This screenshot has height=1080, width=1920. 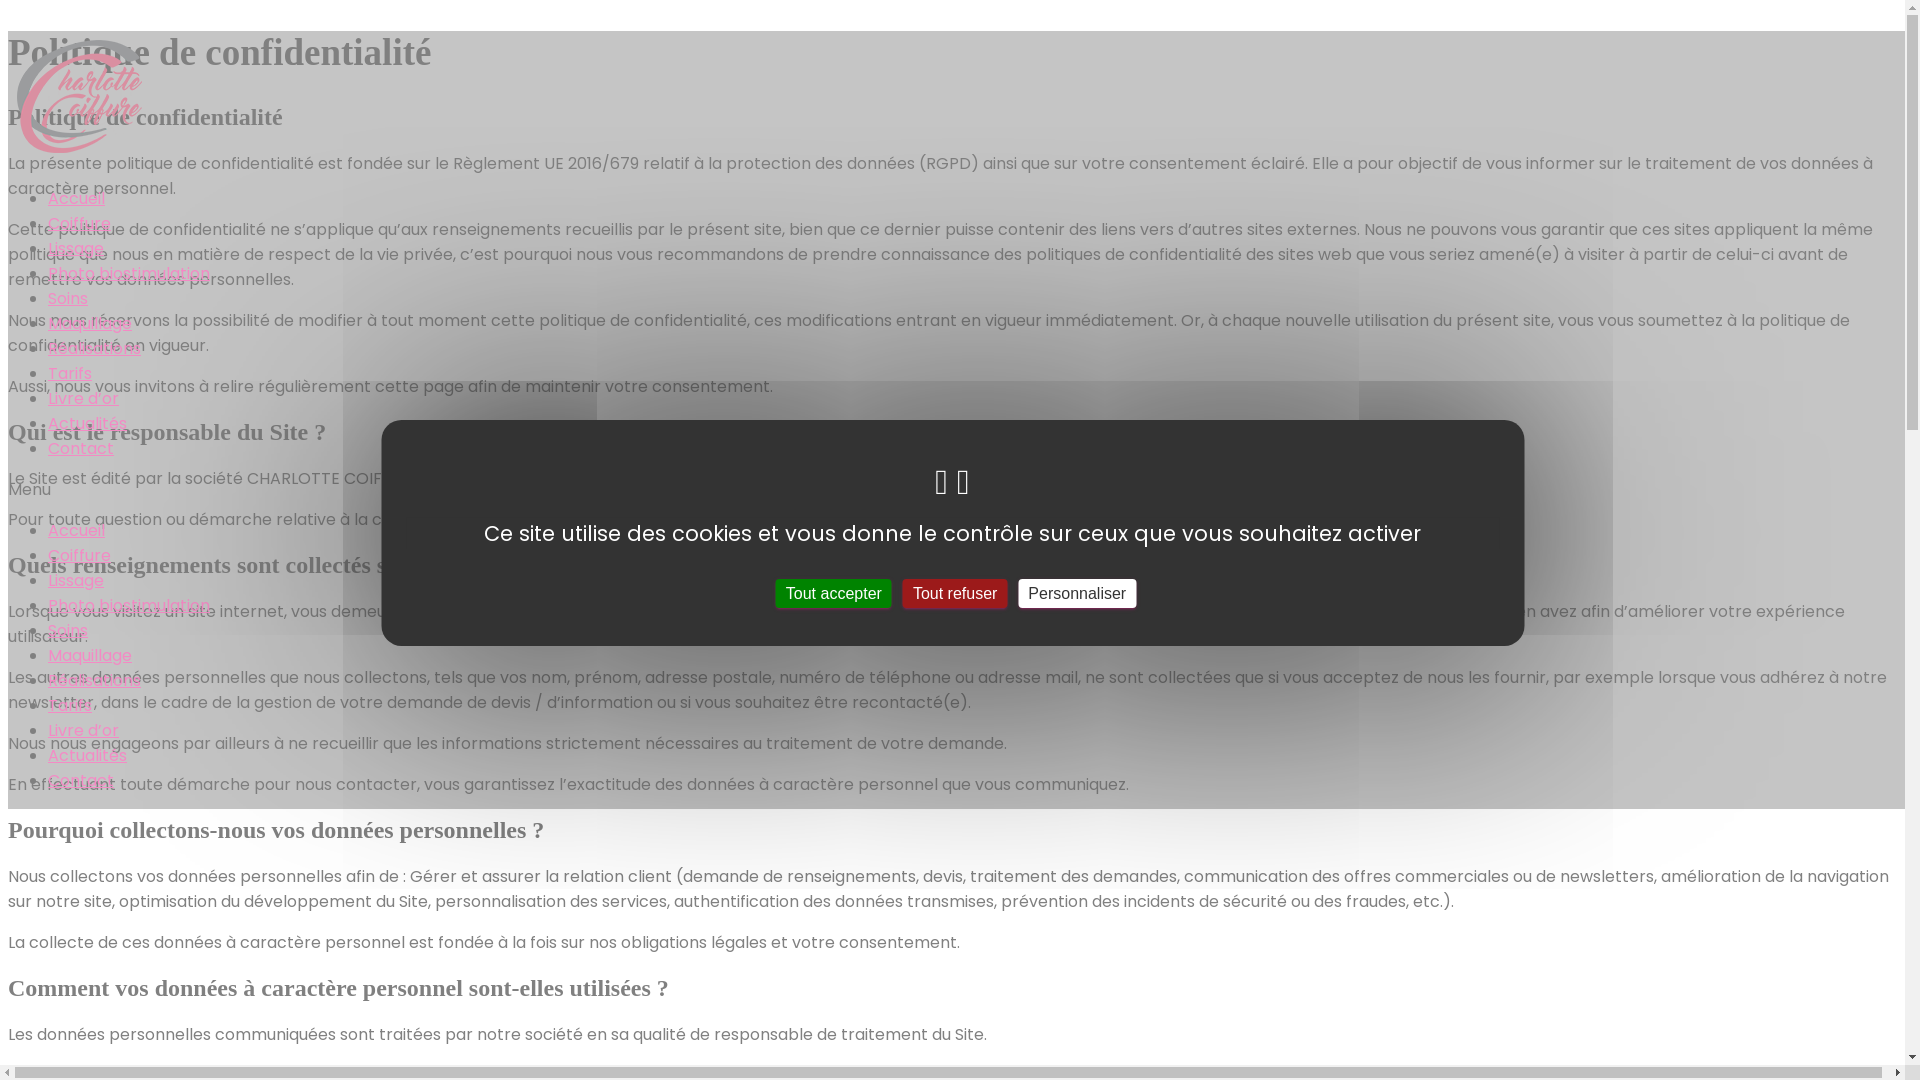 I want to click on Personnaliser, so click(x=1076, y=592).